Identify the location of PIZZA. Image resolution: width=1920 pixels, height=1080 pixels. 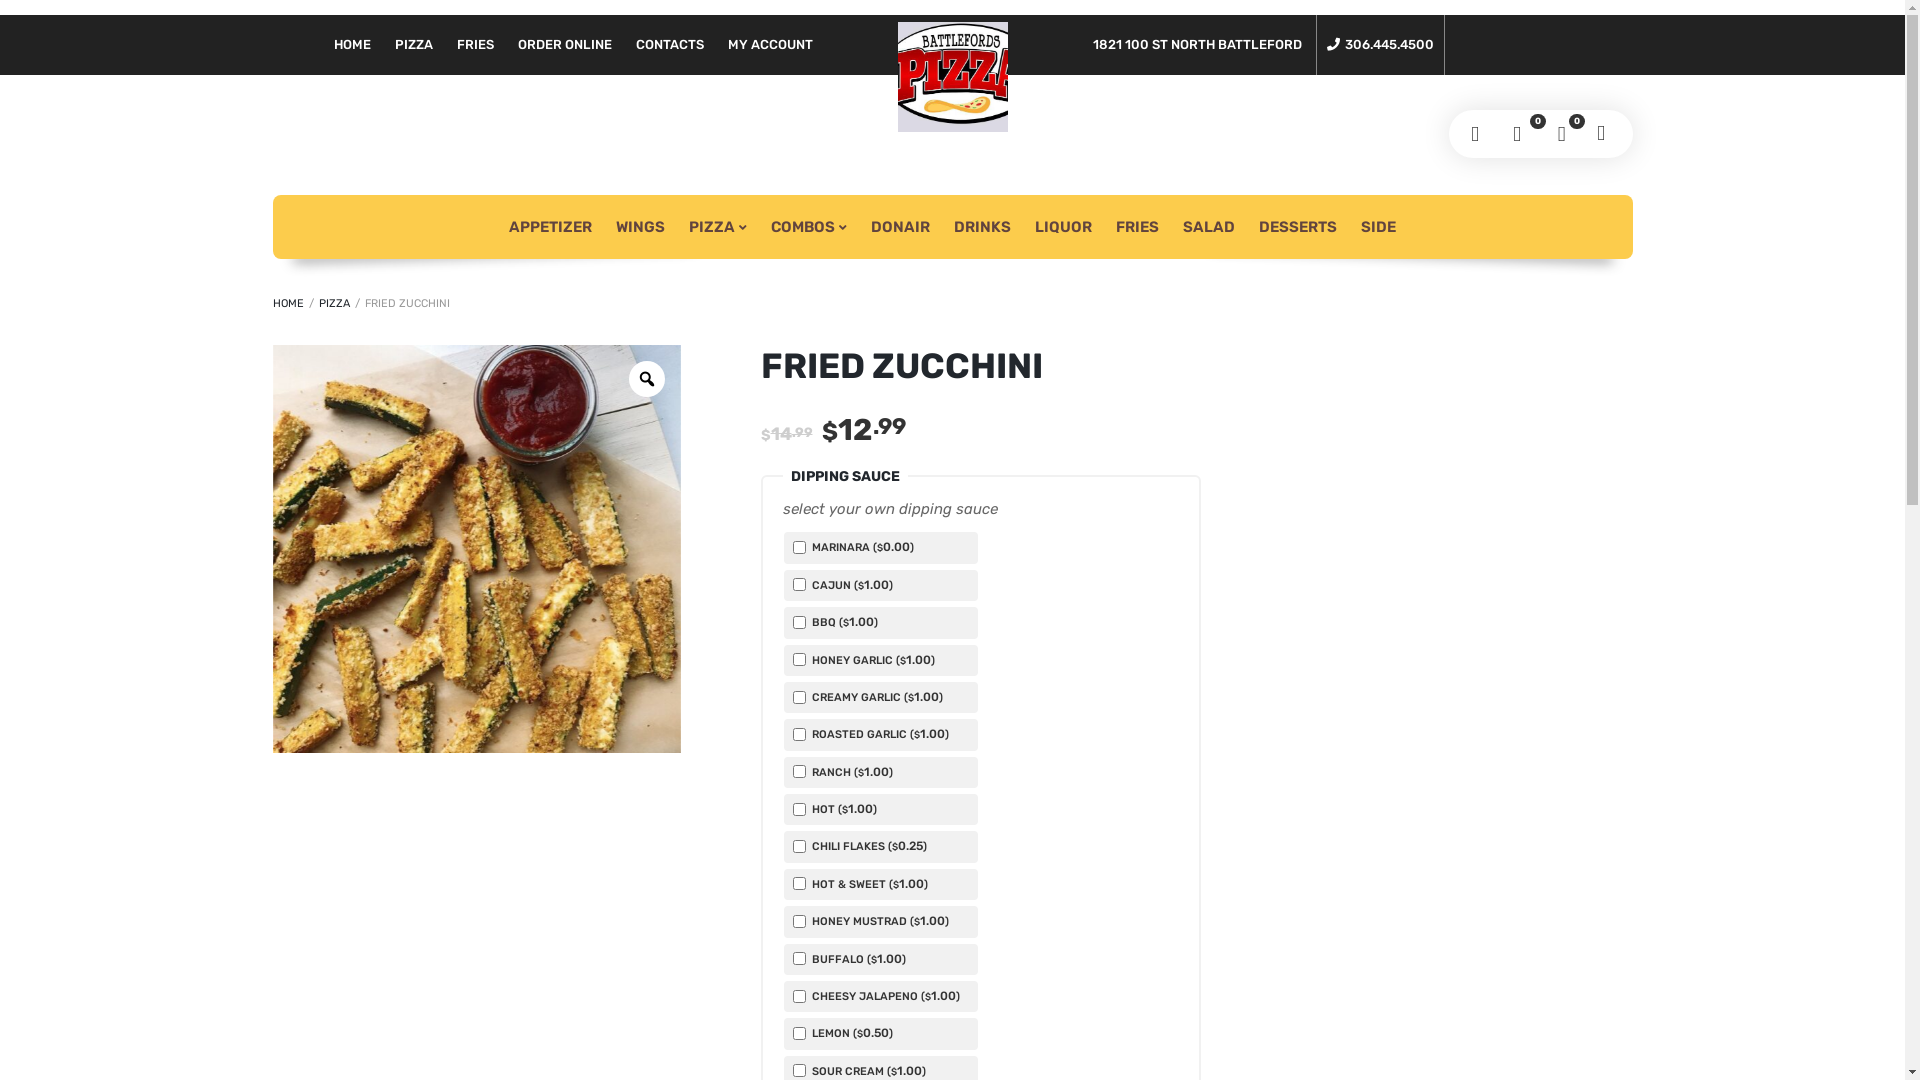
(718, 227).